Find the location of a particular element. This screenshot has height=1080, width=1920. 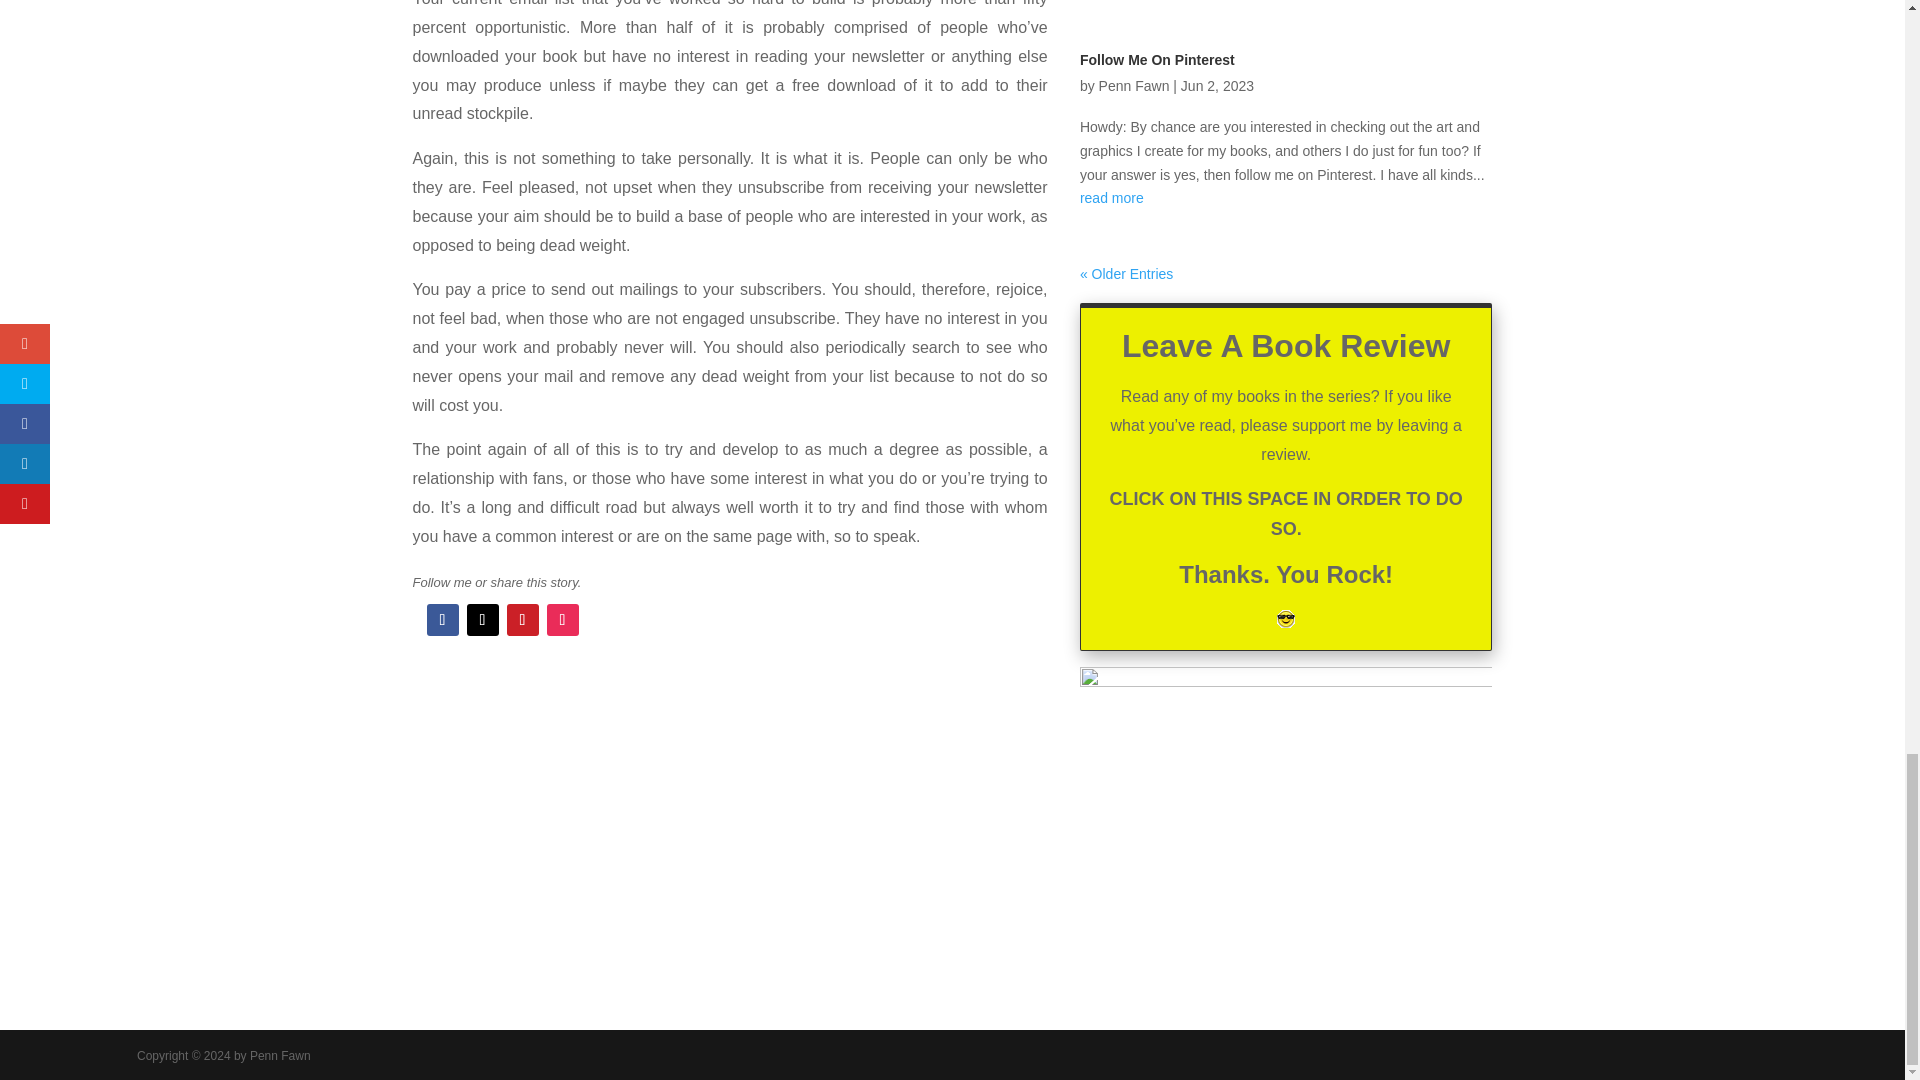

Follow on Facebook is located at coordinates (442, 620).